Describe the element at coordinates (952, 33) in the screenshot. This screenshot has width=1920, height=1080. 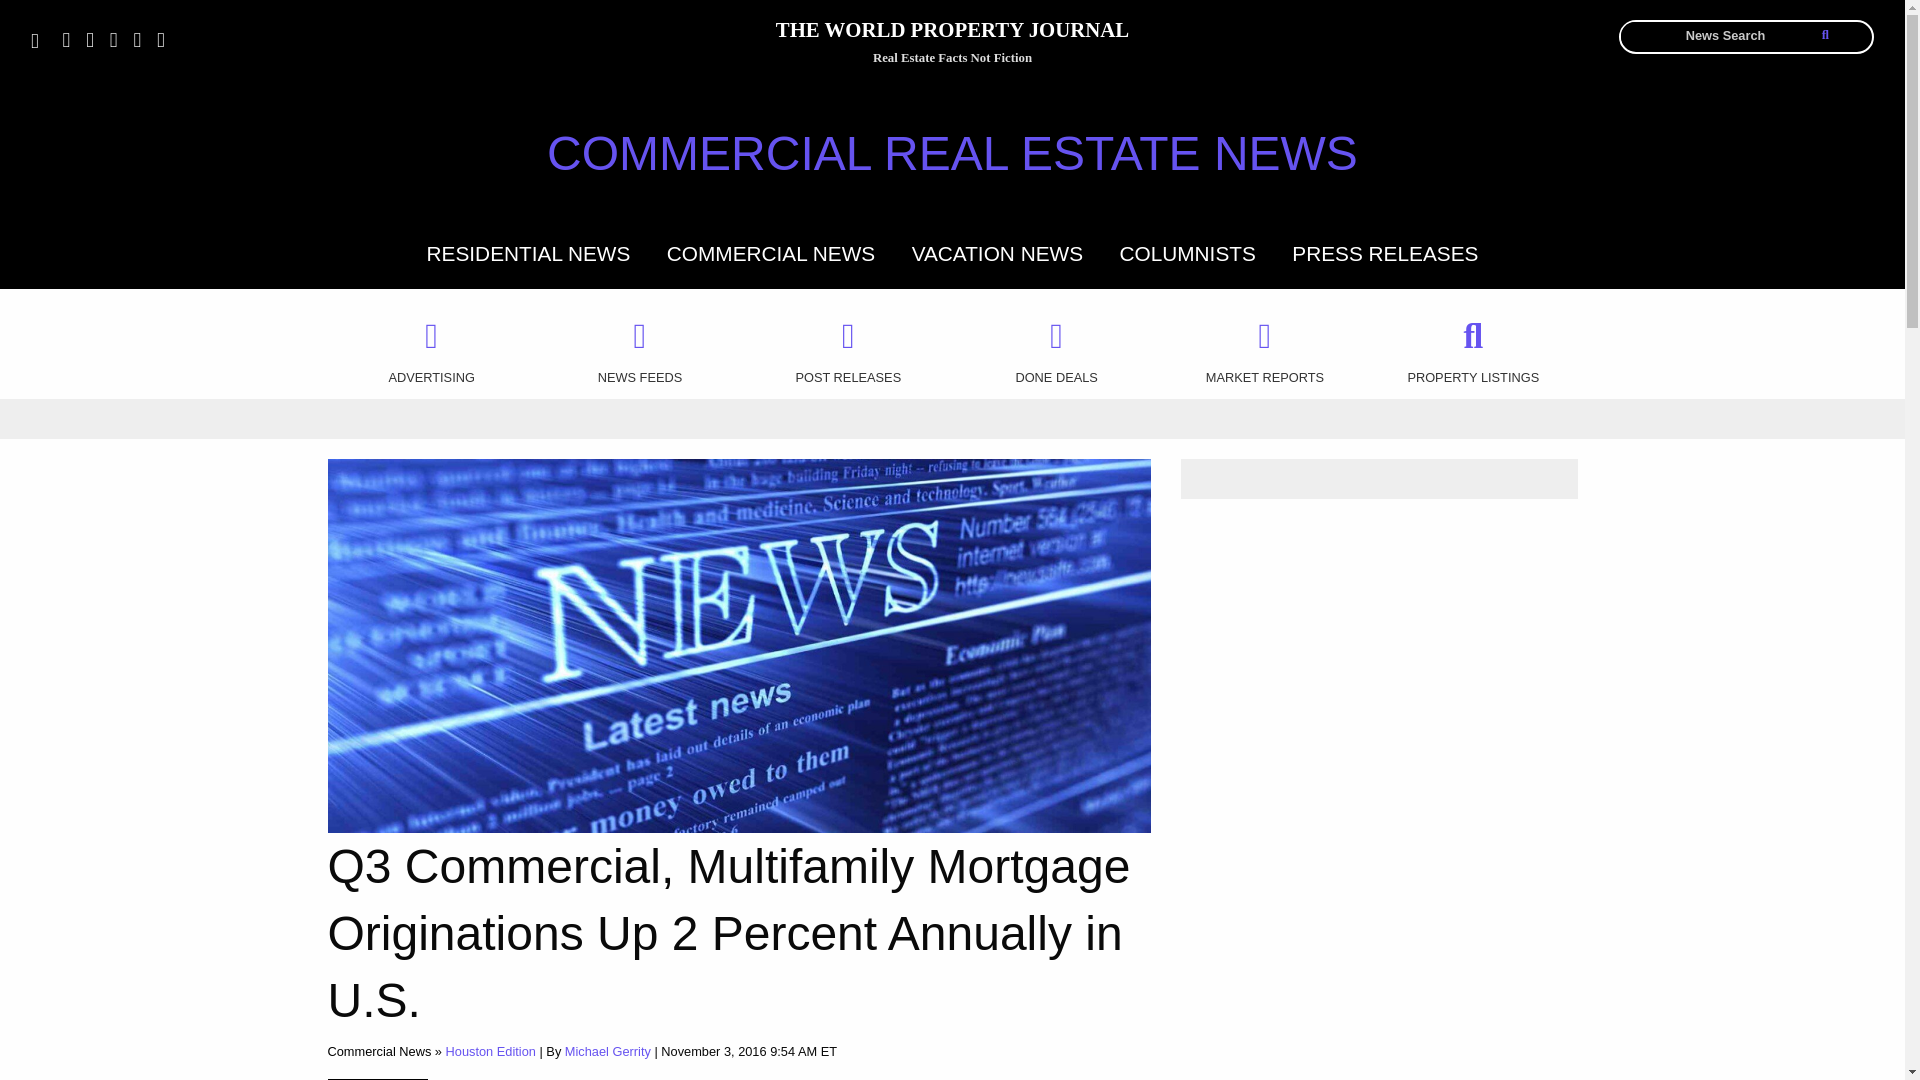
I see `THE WORLD PROPERTY JOURNAL` at that location.